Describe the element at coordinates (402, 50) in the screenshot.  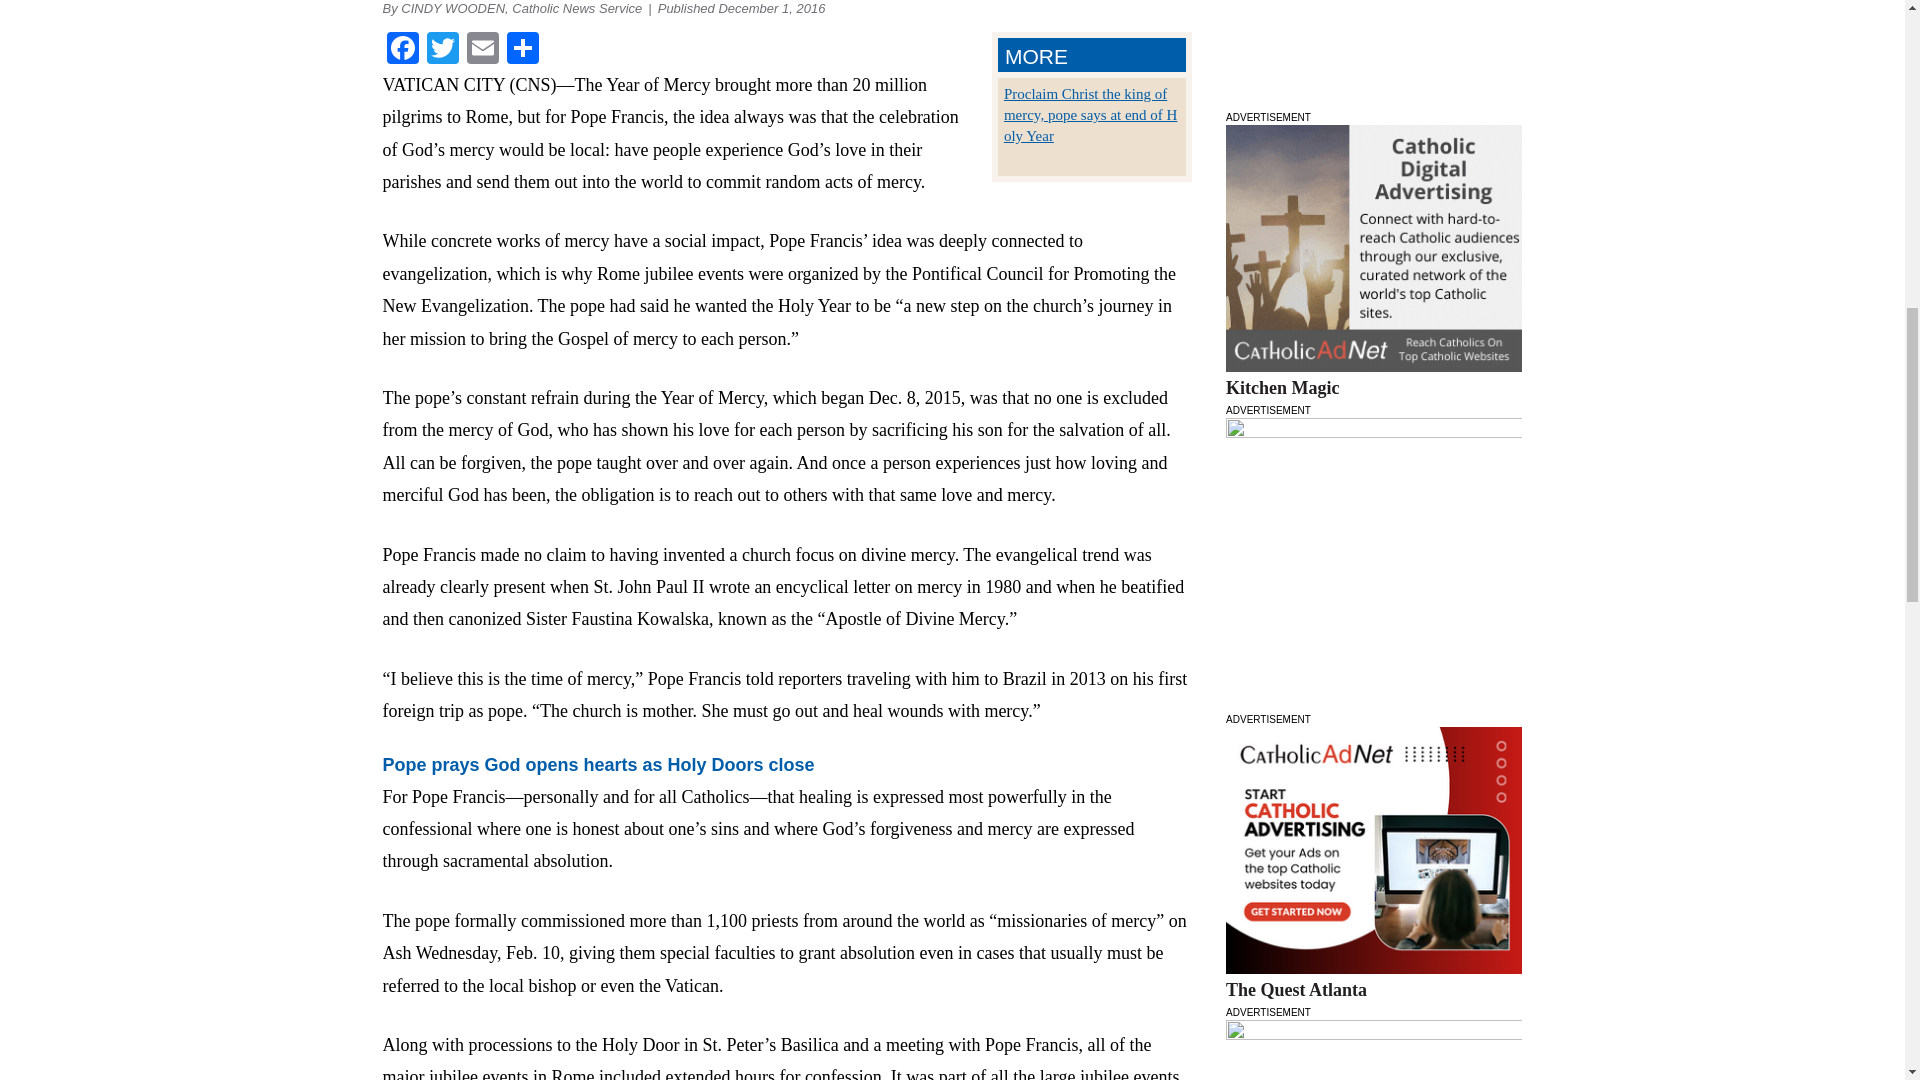
I see `Facebook` at that location.